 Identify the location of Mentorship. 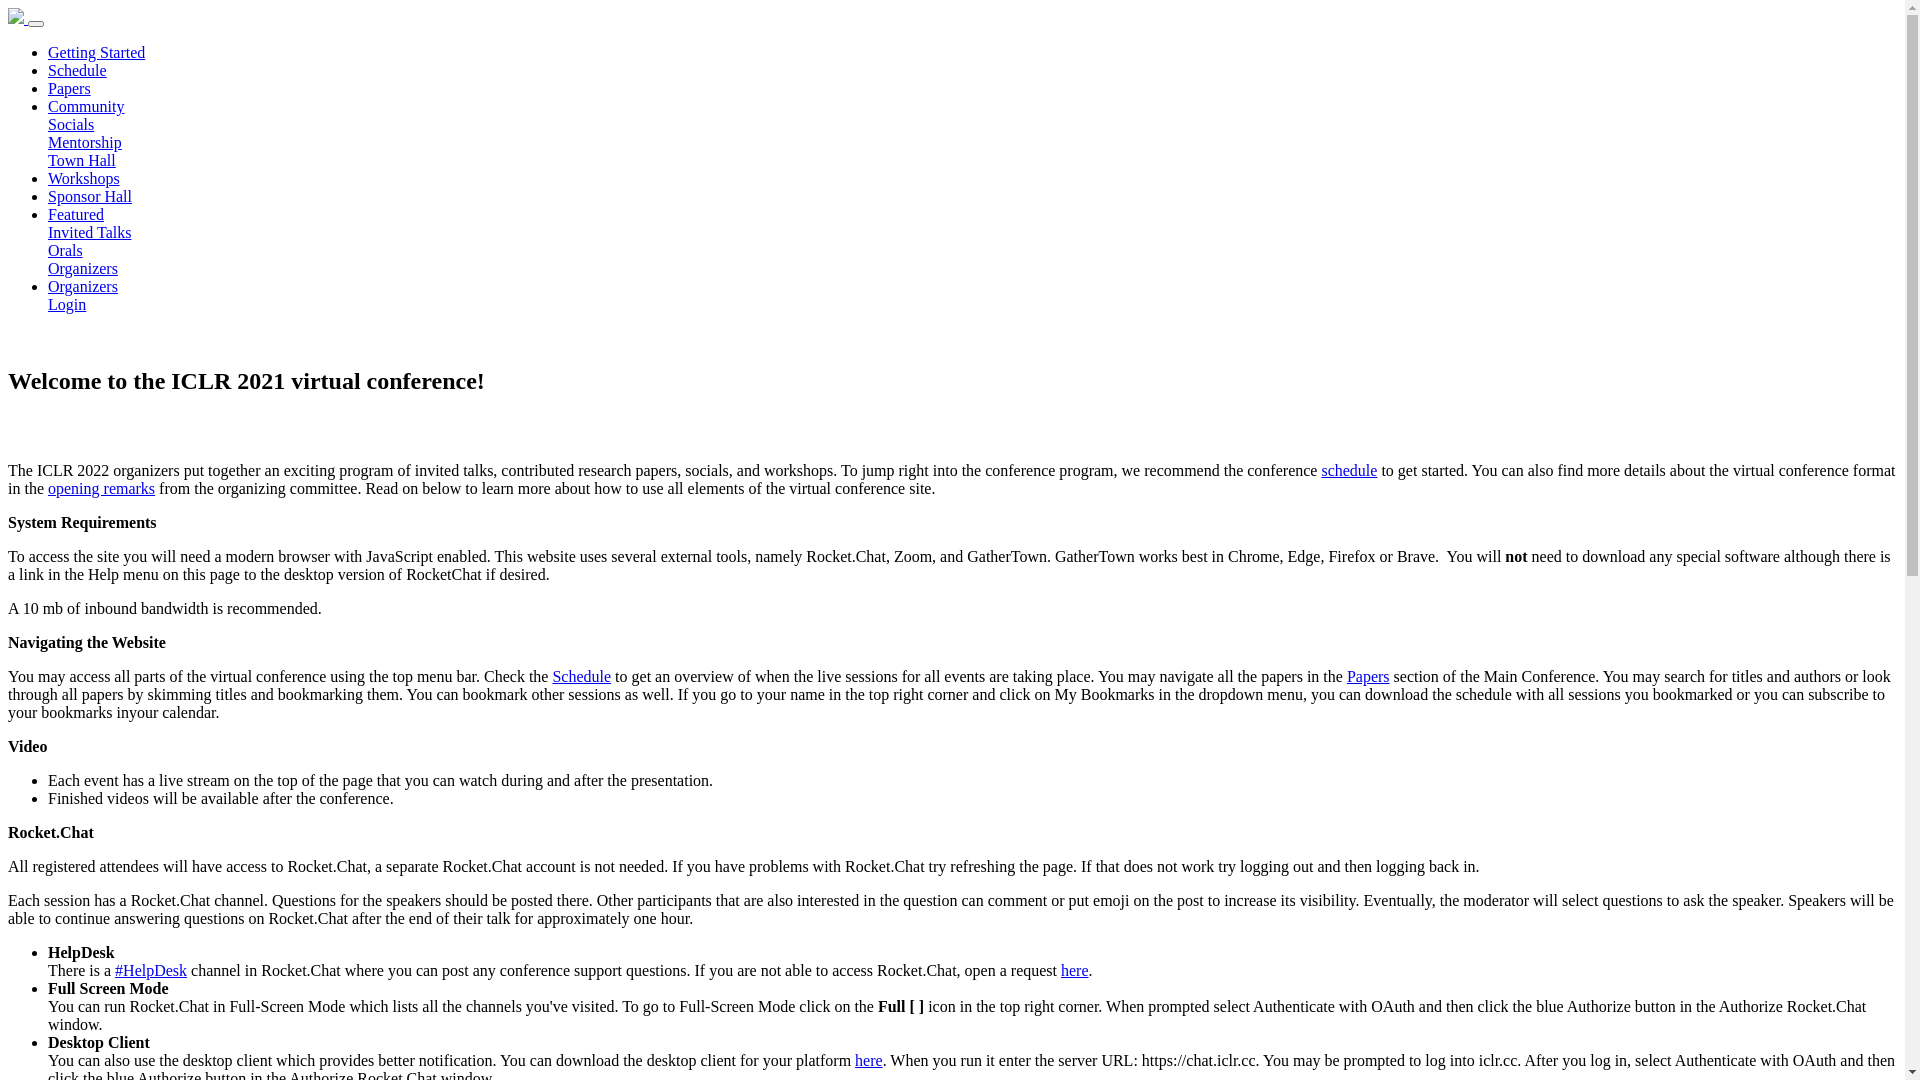
(85, 142).